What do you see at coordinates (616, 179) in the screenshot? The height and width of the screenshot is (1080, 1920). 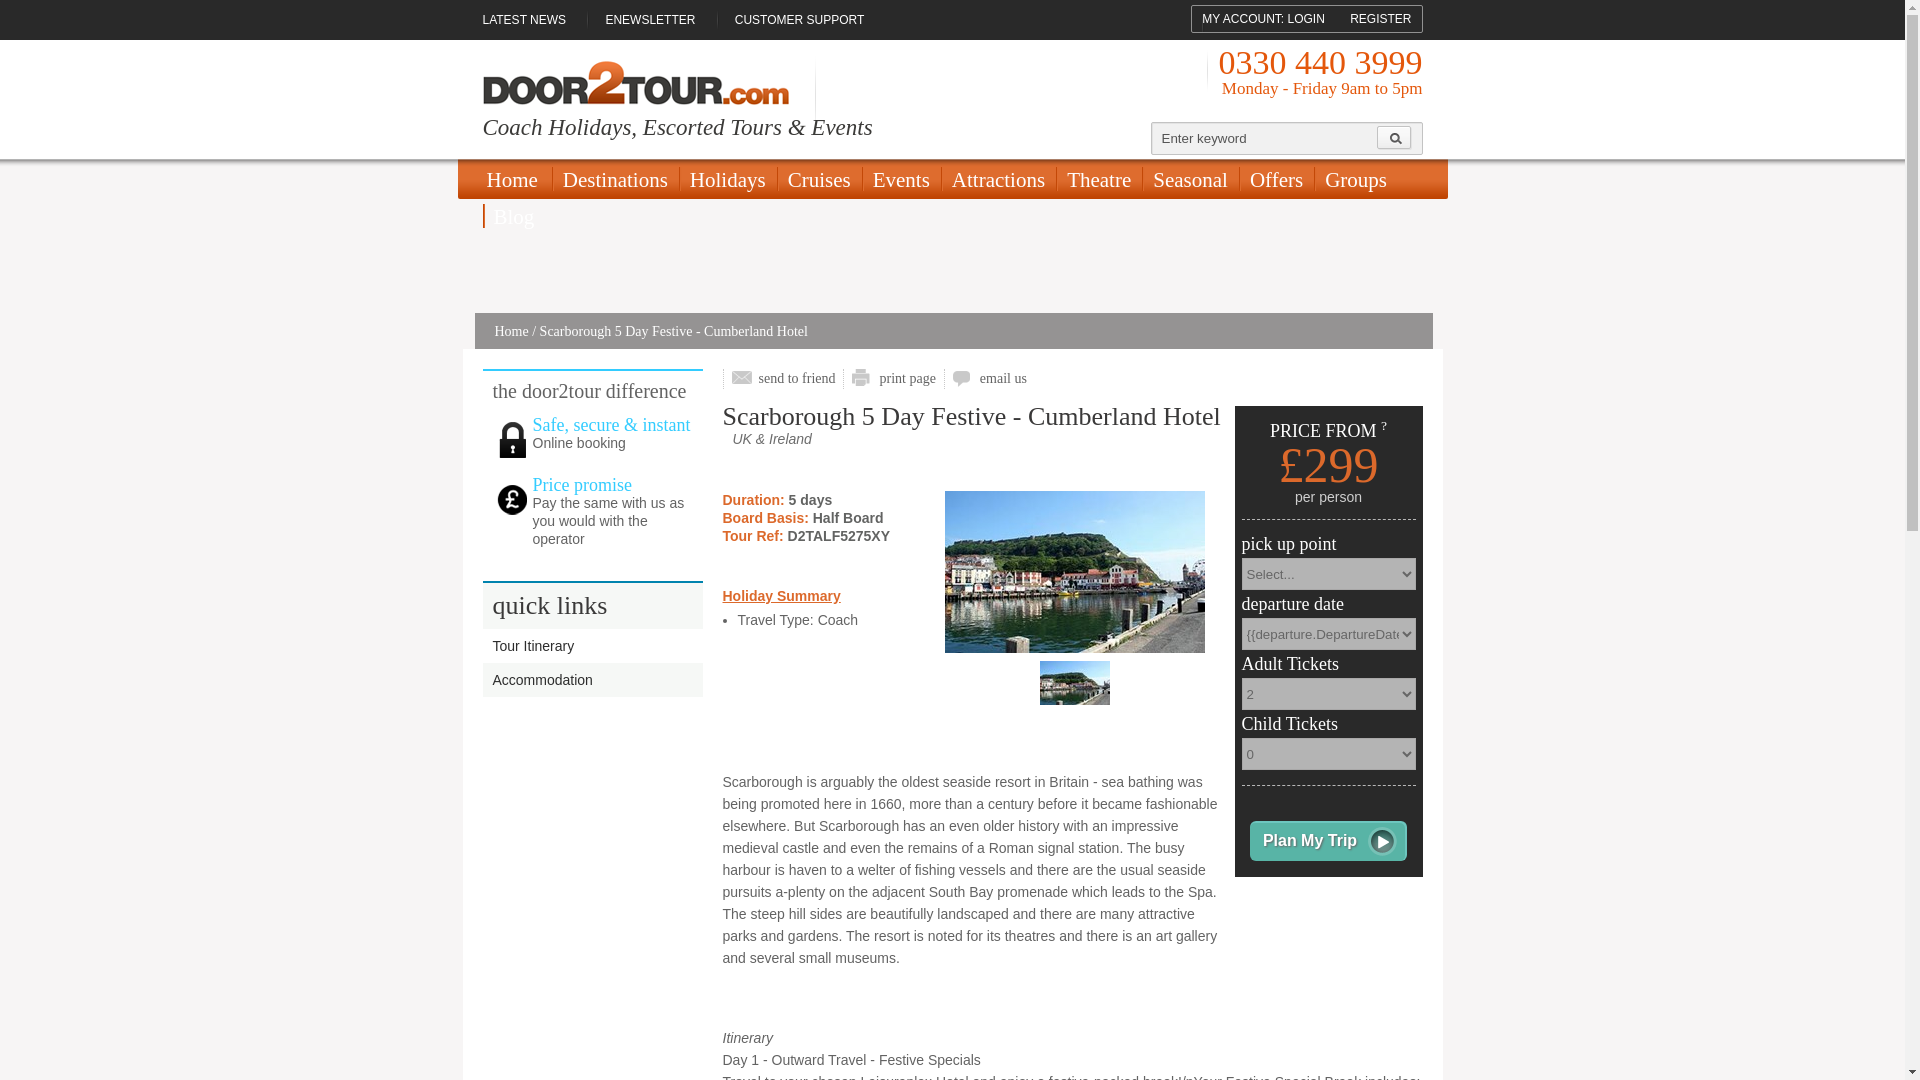 I see `Destinations` at bounding box center [616, 179].